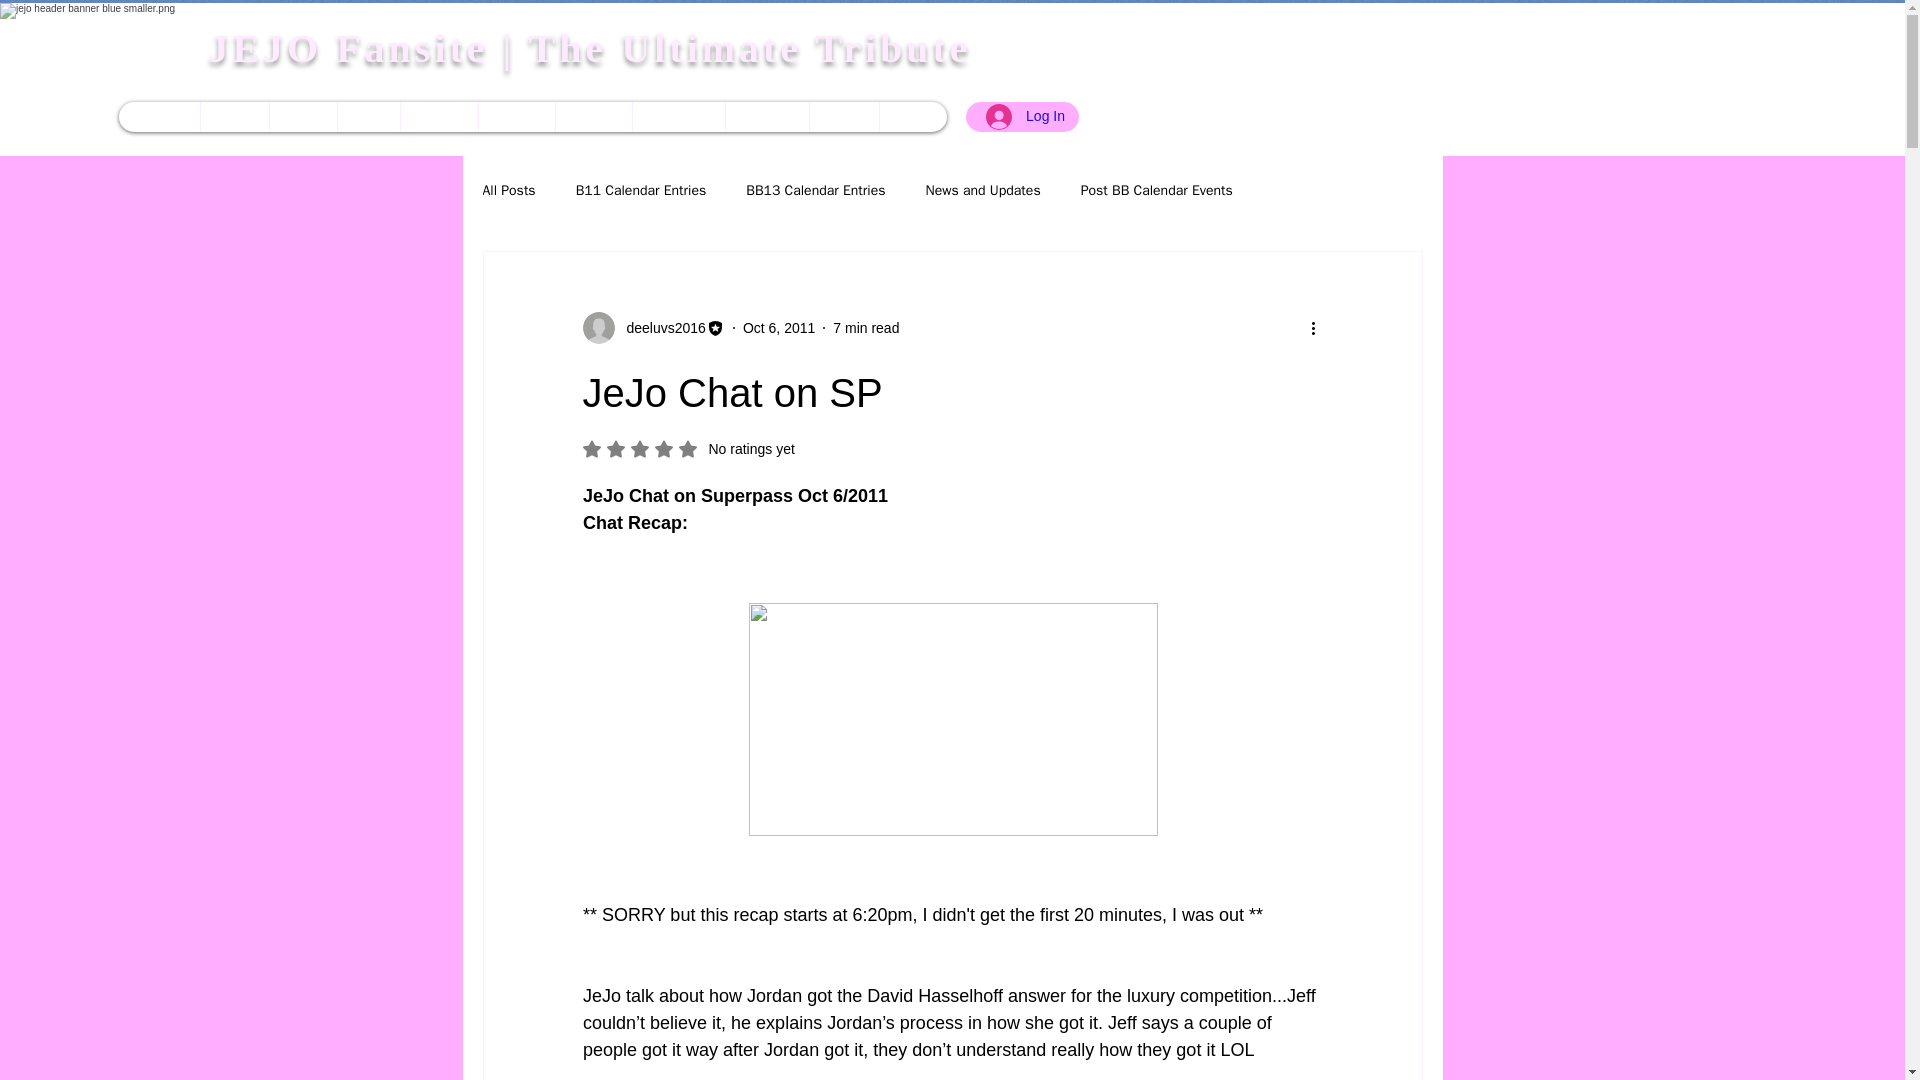 Image resolution: width=1920 pixels, height=1080 pixels. I want to click on News and Updates, so click(652, 328).